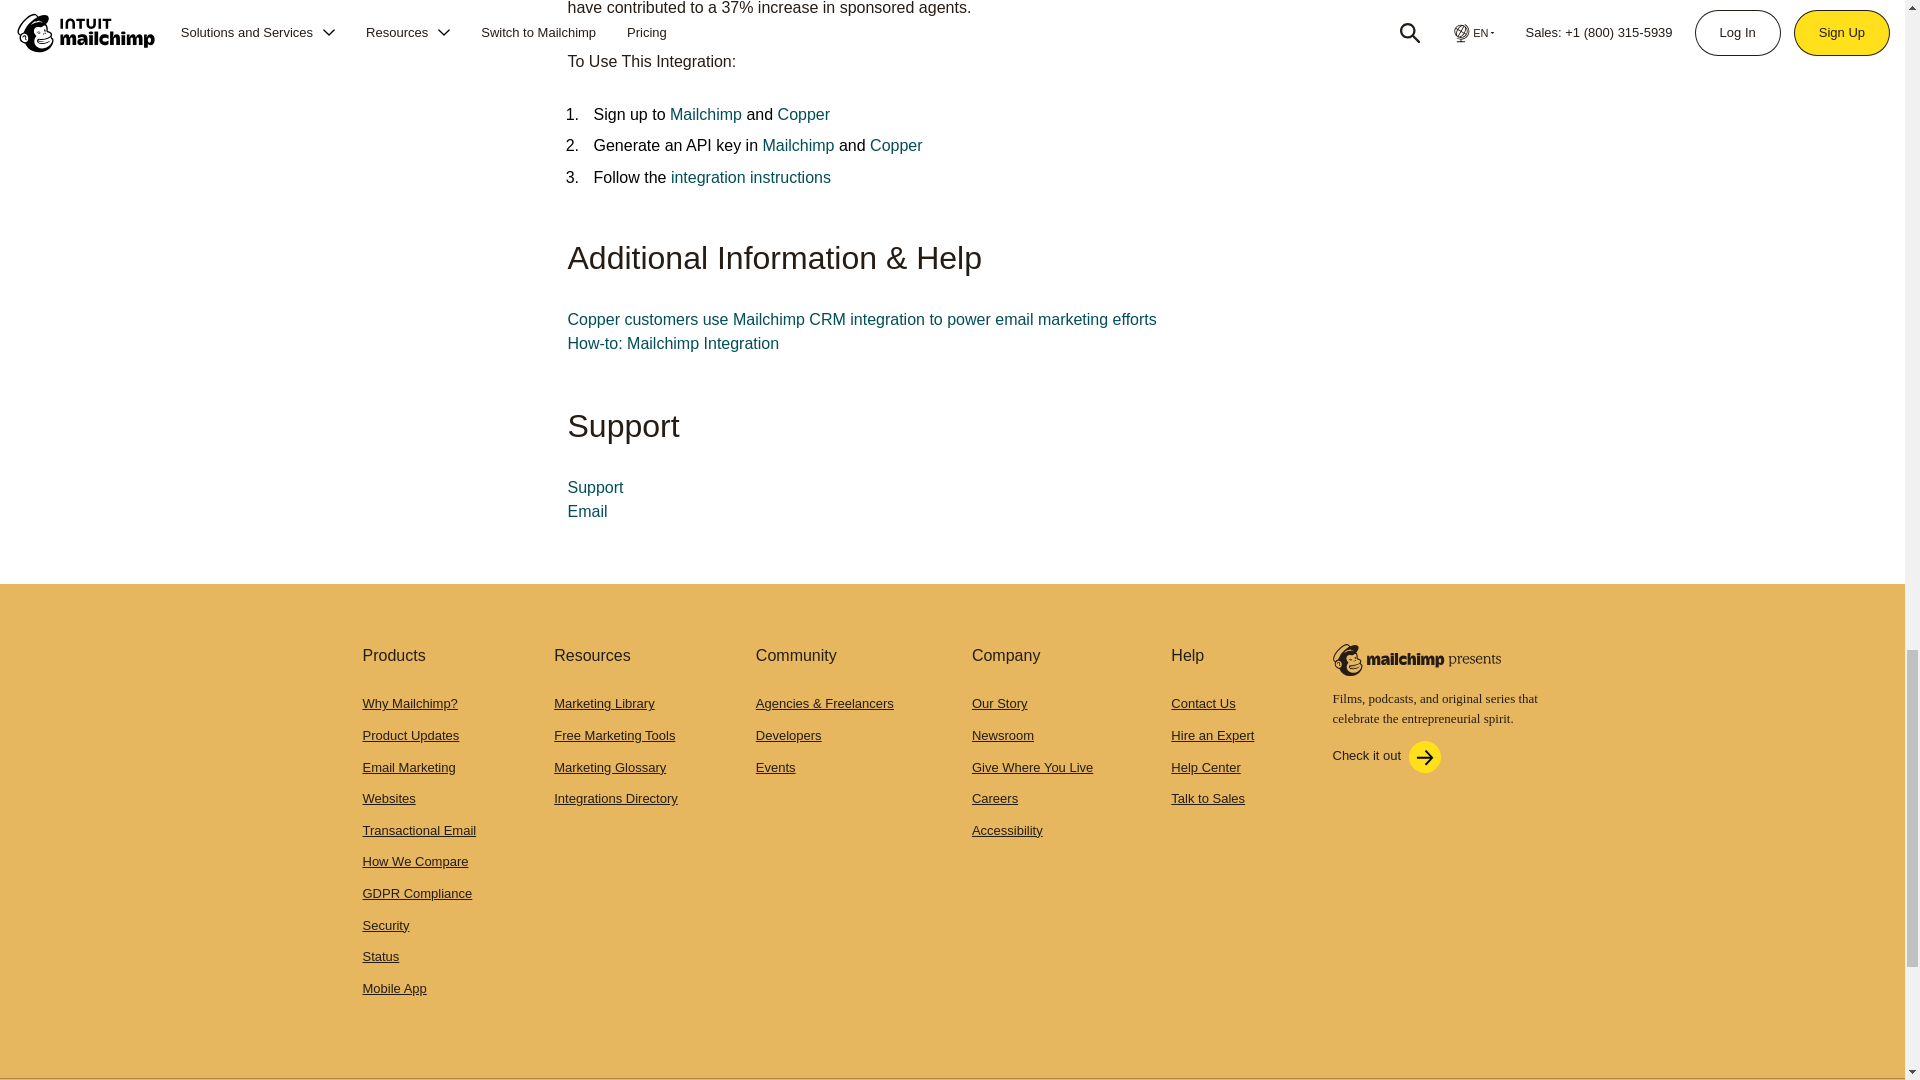 The image size is (1920, 1080). I want to click on Email, so click(588, 511).